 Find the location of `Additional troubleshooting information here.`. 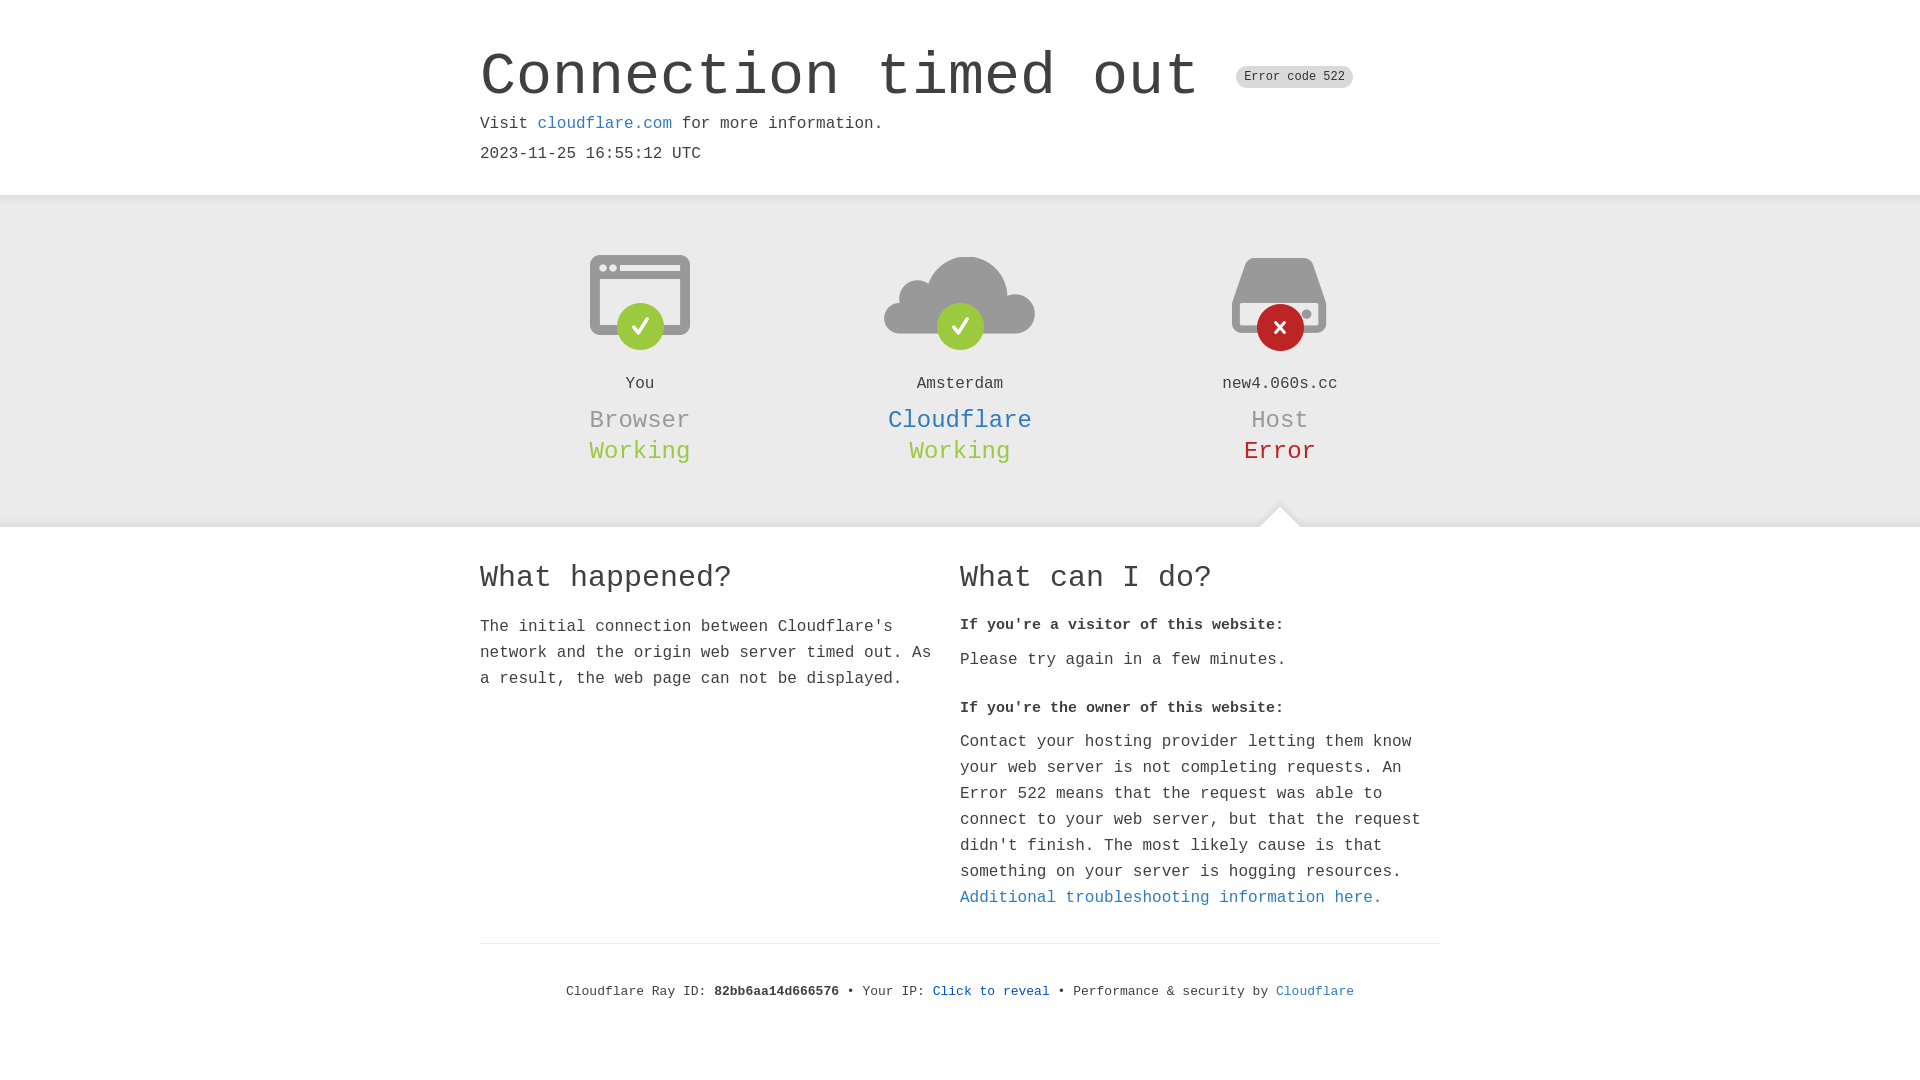

Additional troubleshooting information here. is located at coordinates (1171, 898).